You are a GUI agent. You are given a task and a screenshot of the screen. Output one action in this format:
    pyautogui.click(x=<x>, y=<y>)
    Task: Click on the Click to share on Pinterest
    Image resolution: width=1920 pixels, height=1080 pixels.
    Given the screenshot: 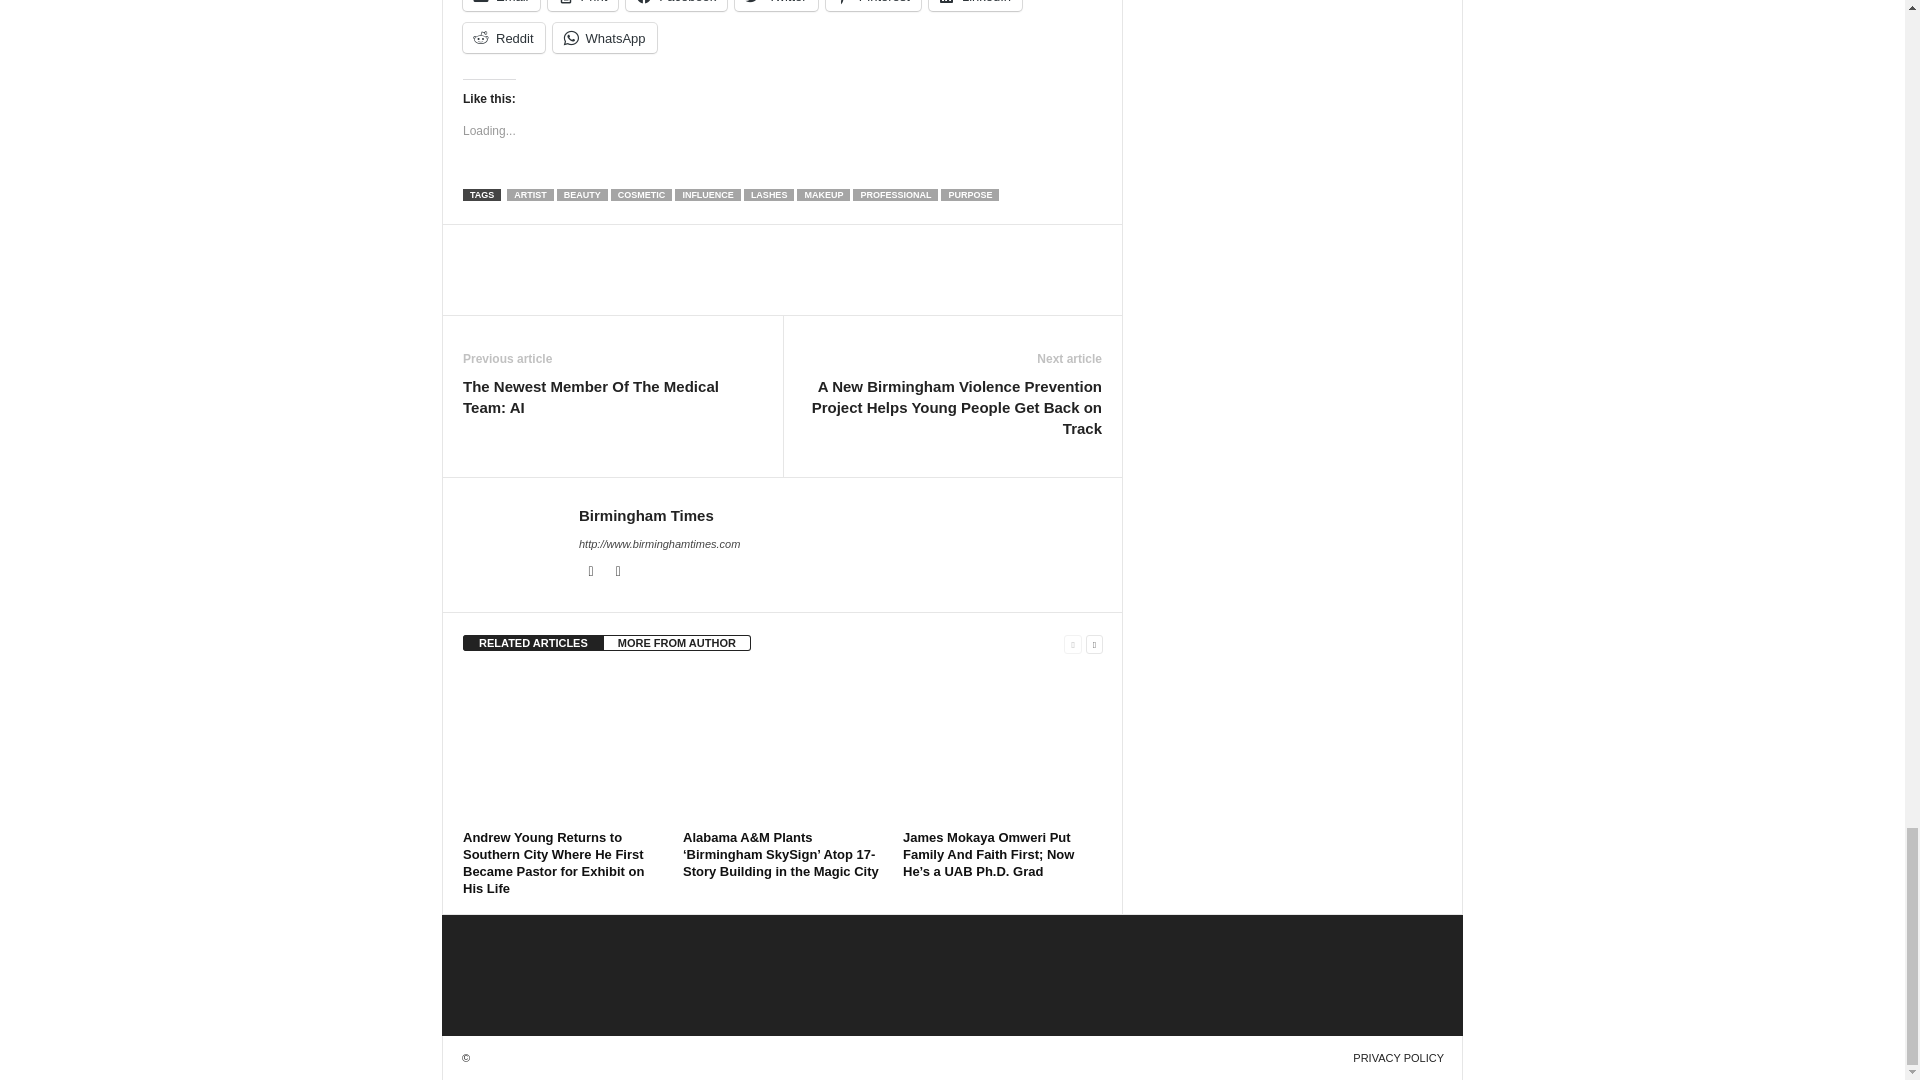 What is the action you would take?
    pyautogui.click(x=873, y=5)
    